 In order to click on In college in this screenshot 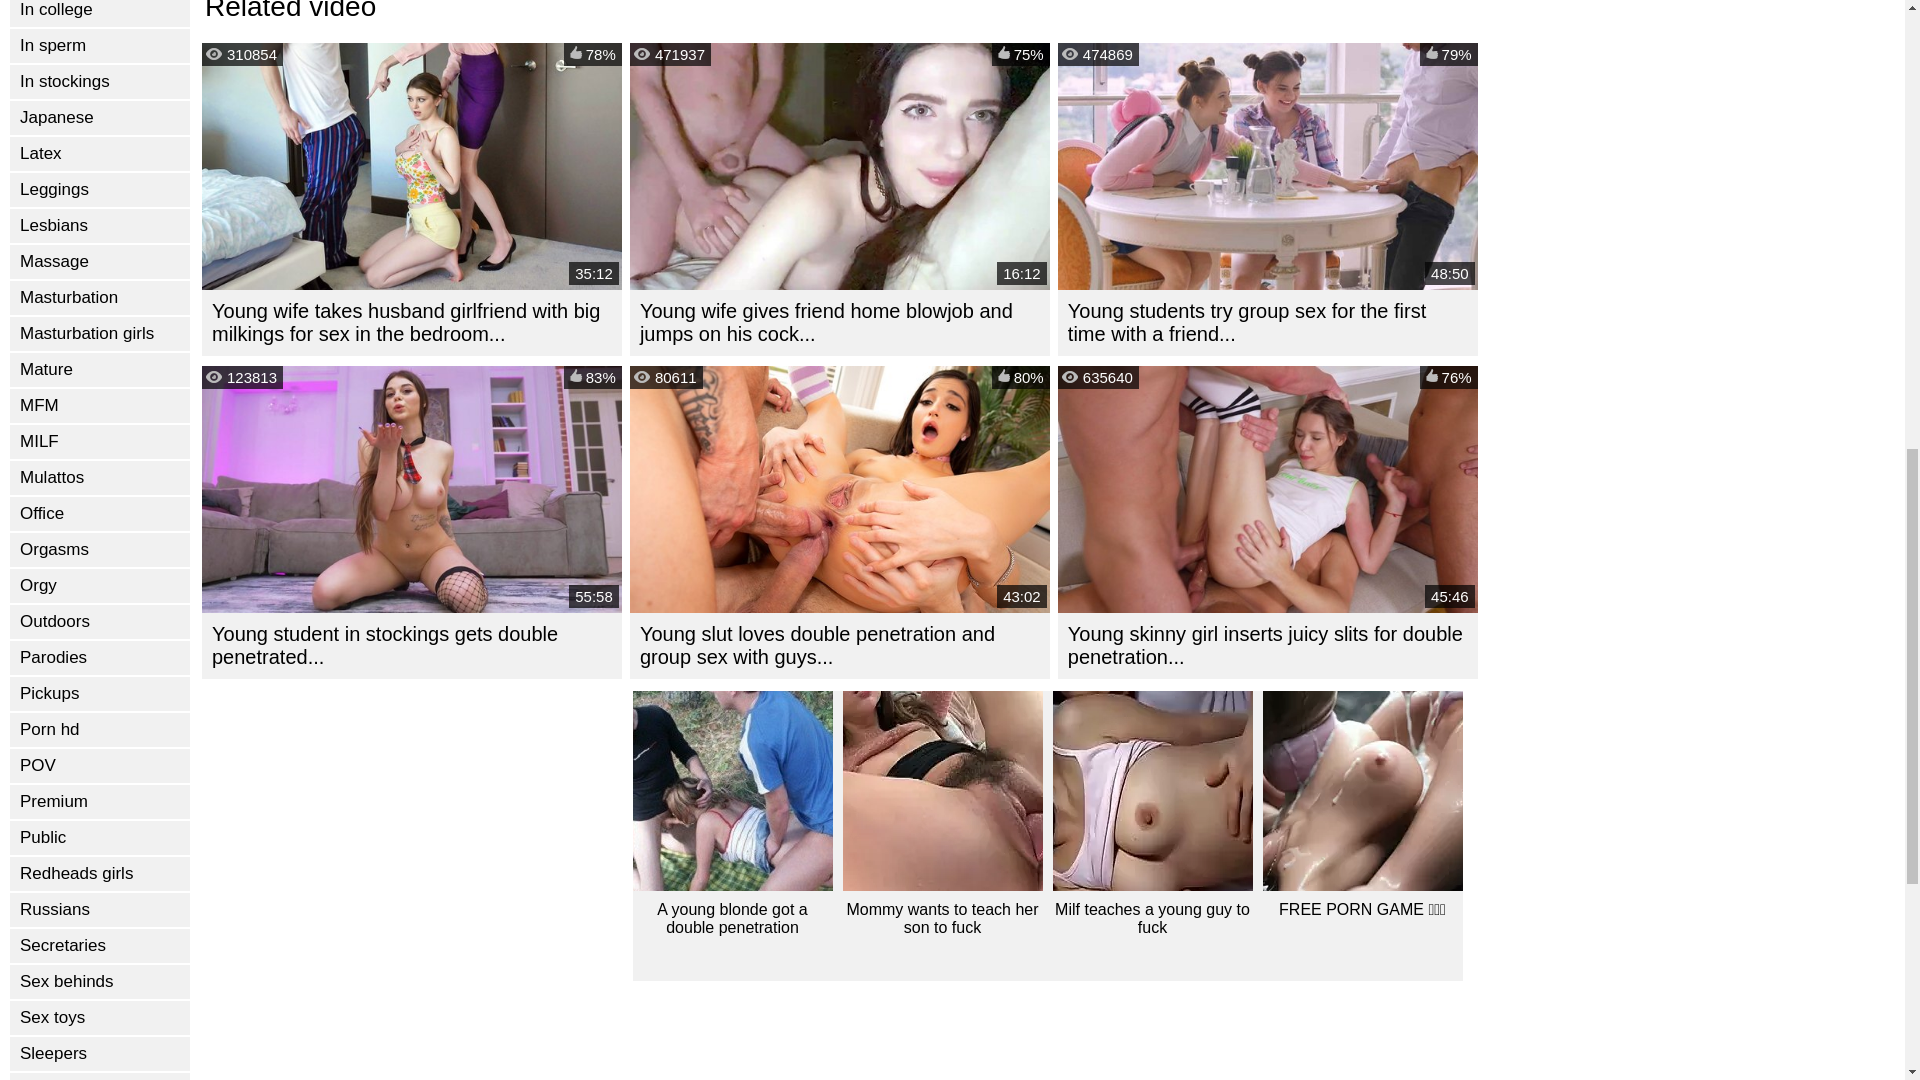, I will do `click(100, 14)`.